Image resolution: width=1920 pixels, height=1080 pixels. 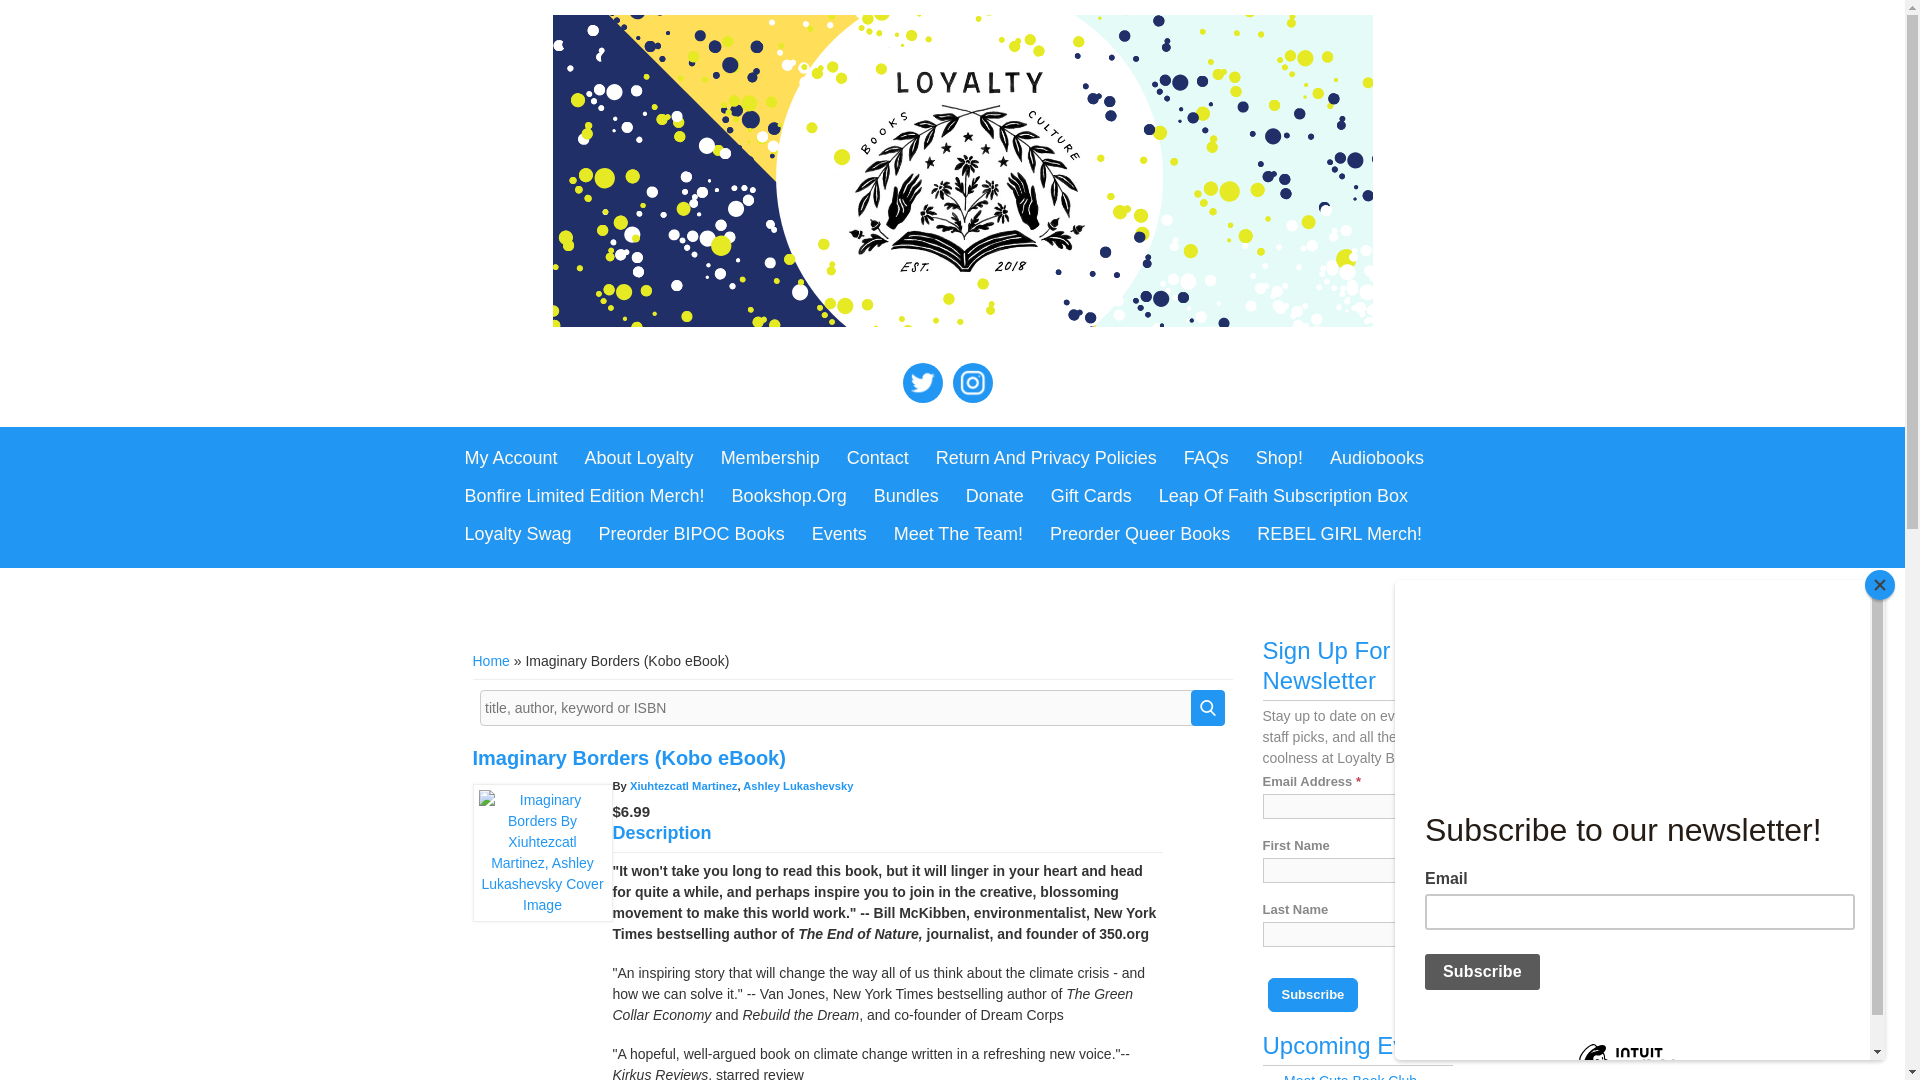 I want to click on Home, so click(x=490, y=660).